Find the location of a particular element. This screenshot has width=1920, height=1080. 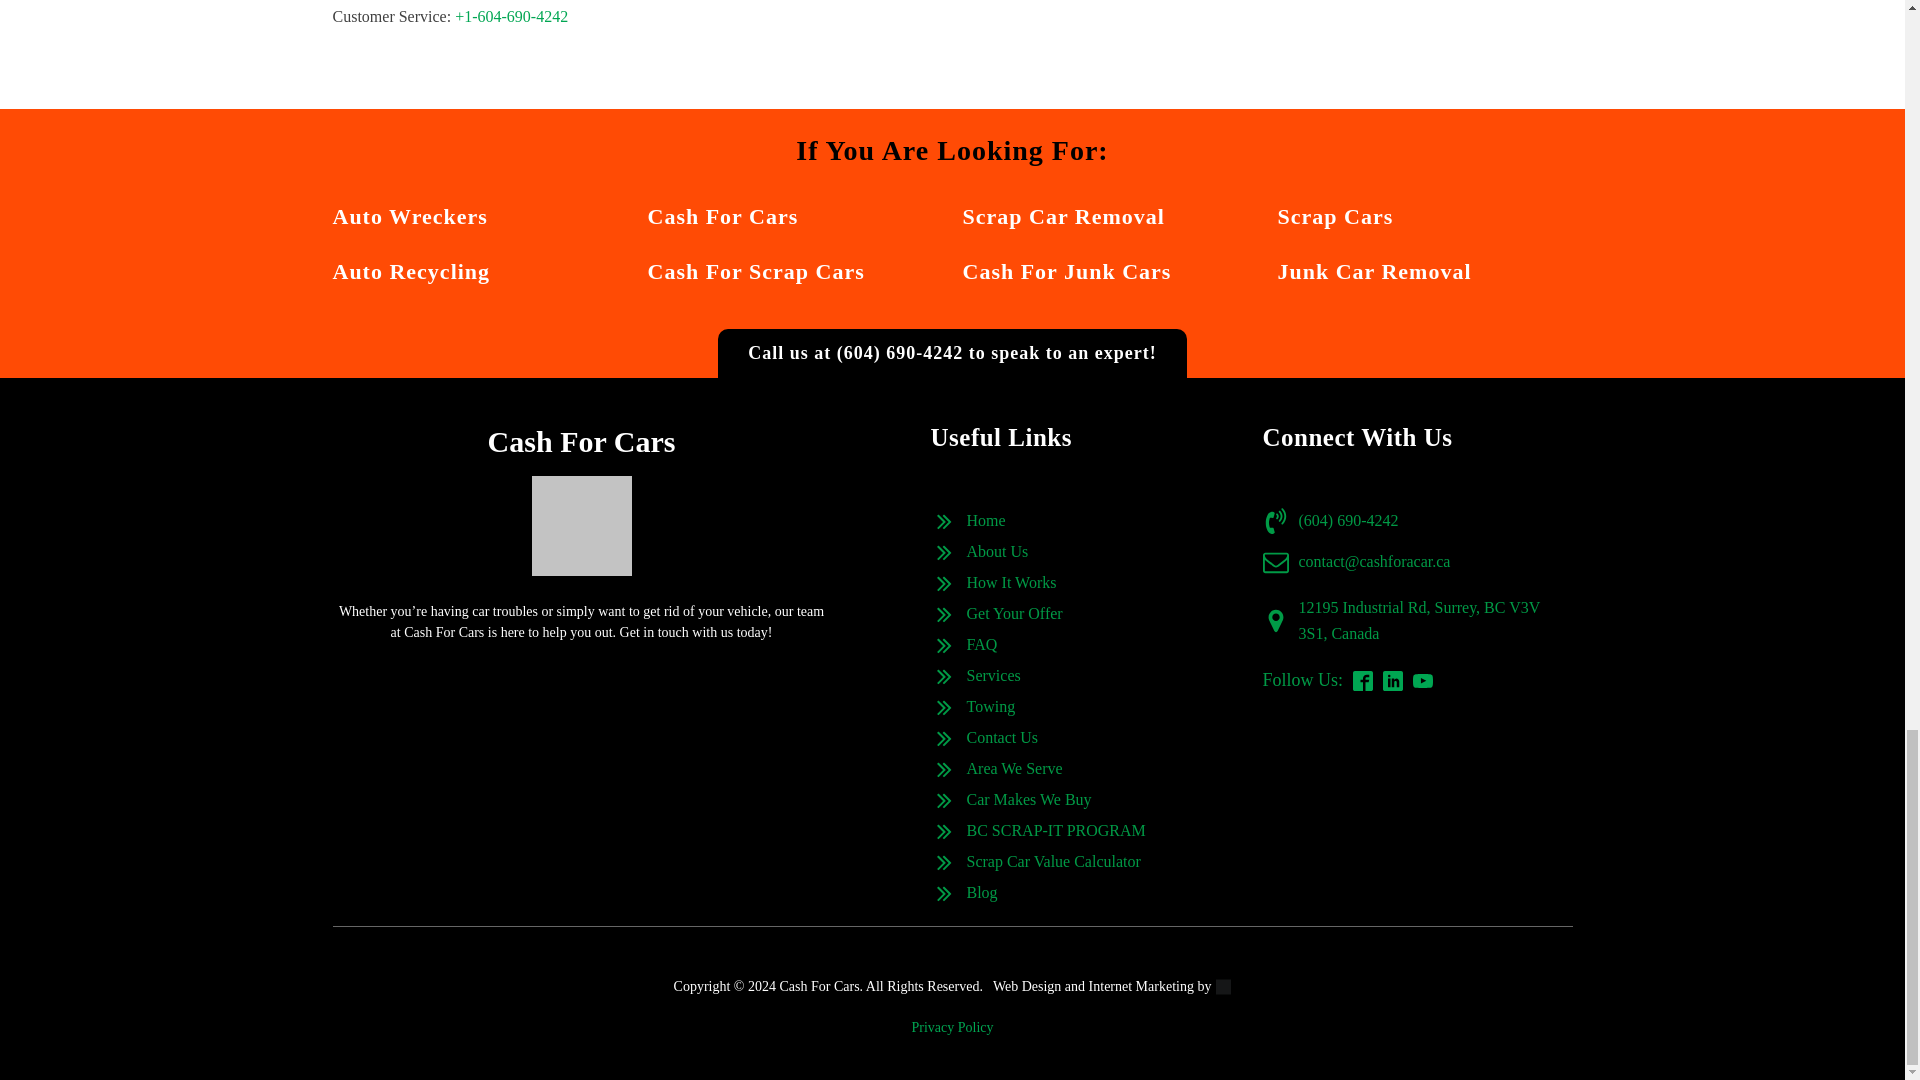

12195 Industrial Rd, Surrey, BC V3V 3S1, Canada is located at coordinates (1434, 620).